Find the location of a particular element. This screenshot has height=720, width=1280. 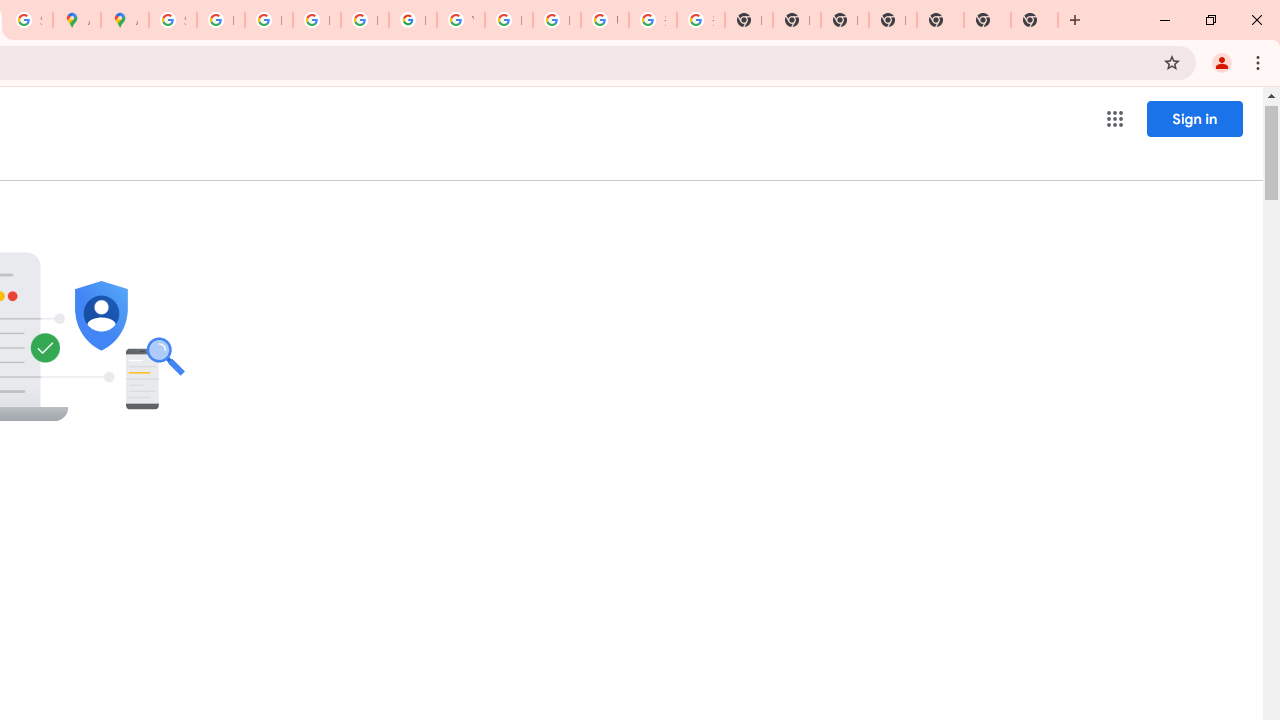

New Tab is located at coordinates (1075, 20).